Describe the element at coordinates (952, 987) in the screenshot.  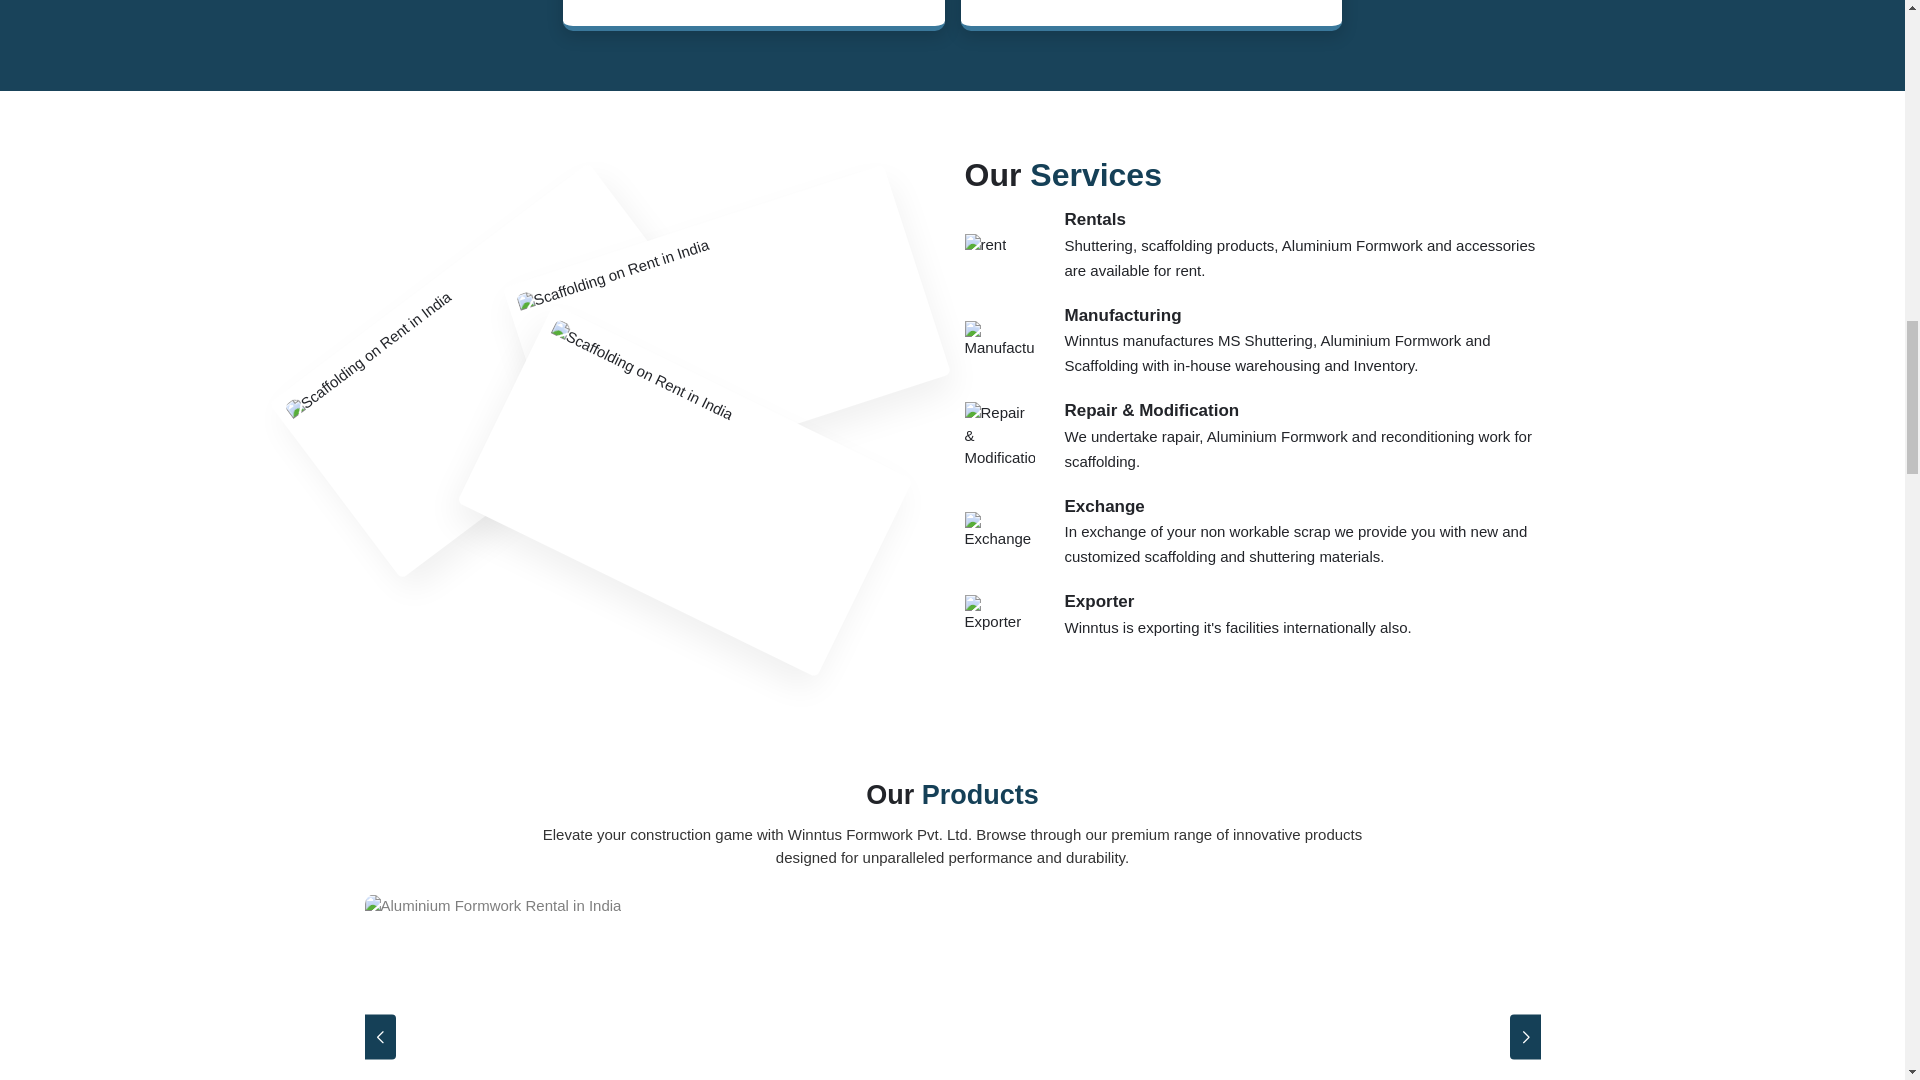
I see `Aluminium Formwork Rental` at that location.